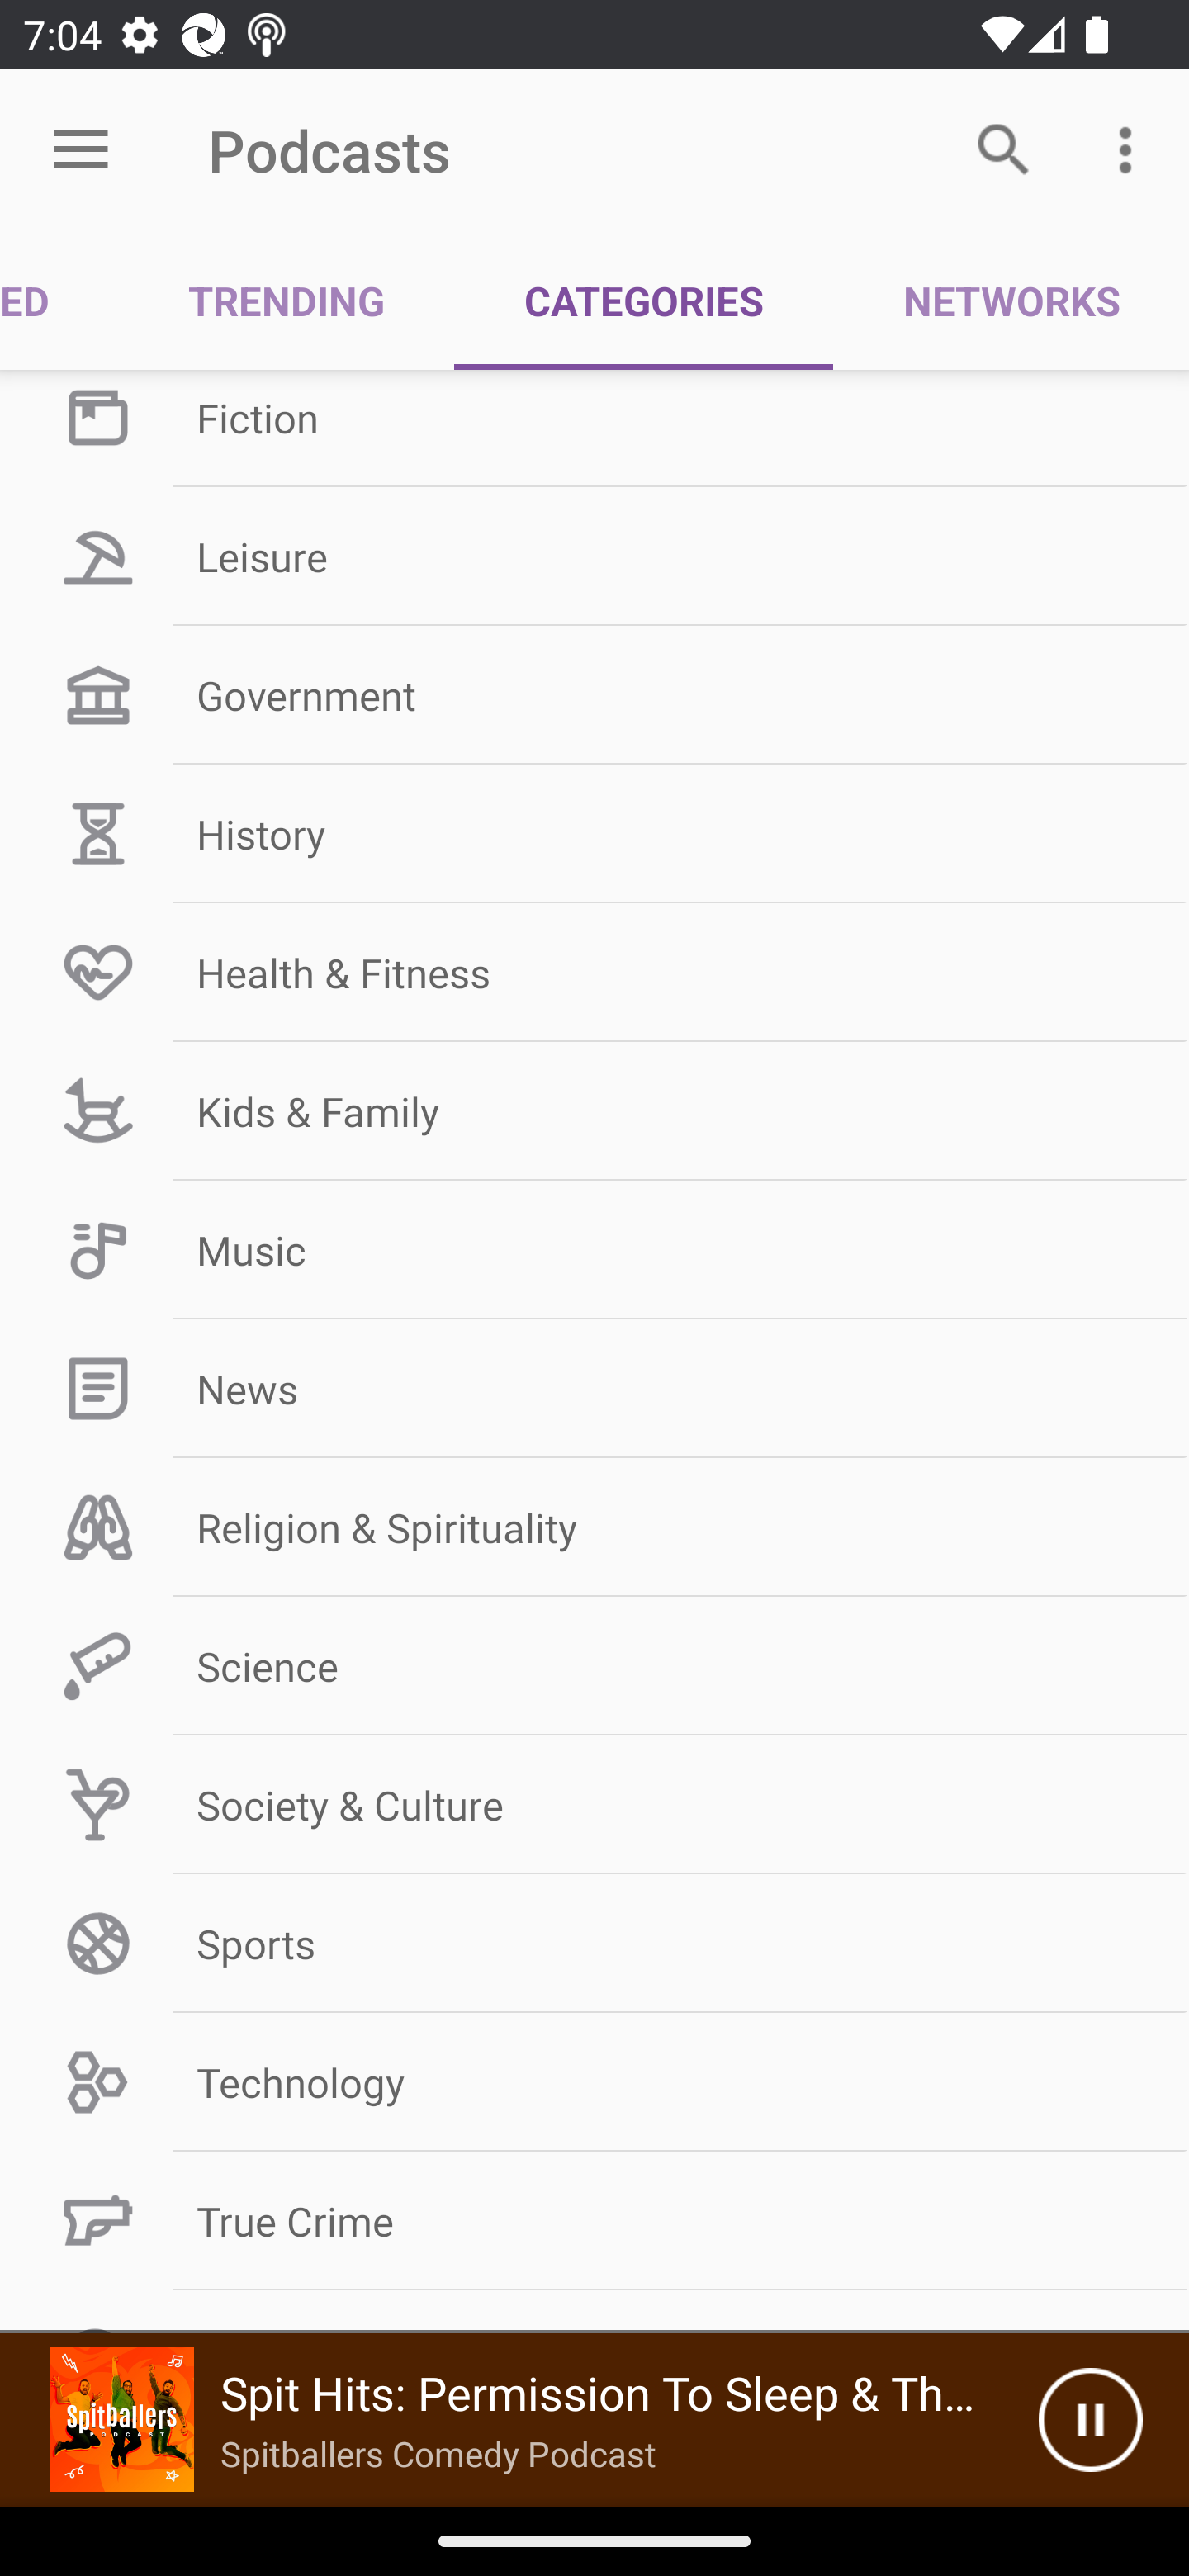 The image size is (1189, 2576). Describe the element at coordinates (594, 2081) in the screenshot. I see `Technology` at that location.